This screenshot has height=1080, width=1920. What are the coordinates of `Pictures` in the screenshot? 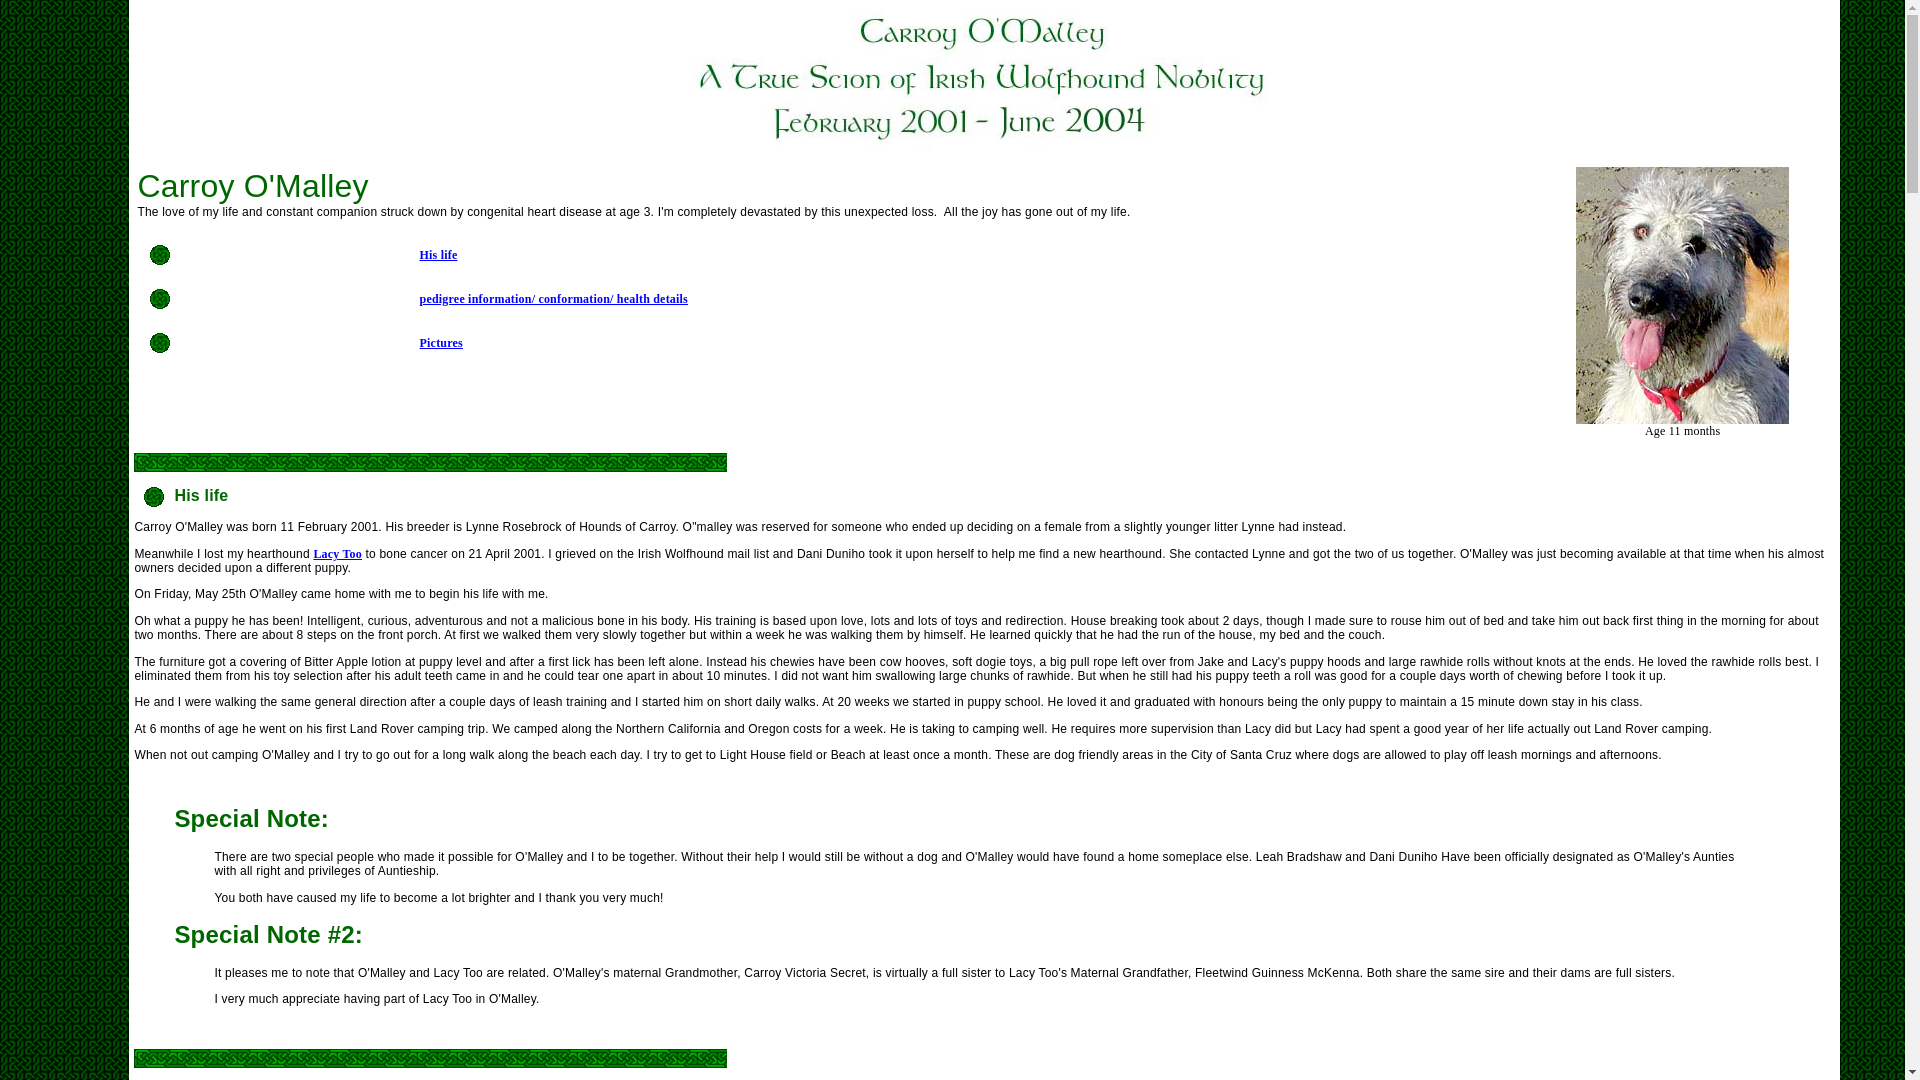 It's located at (441, 342).